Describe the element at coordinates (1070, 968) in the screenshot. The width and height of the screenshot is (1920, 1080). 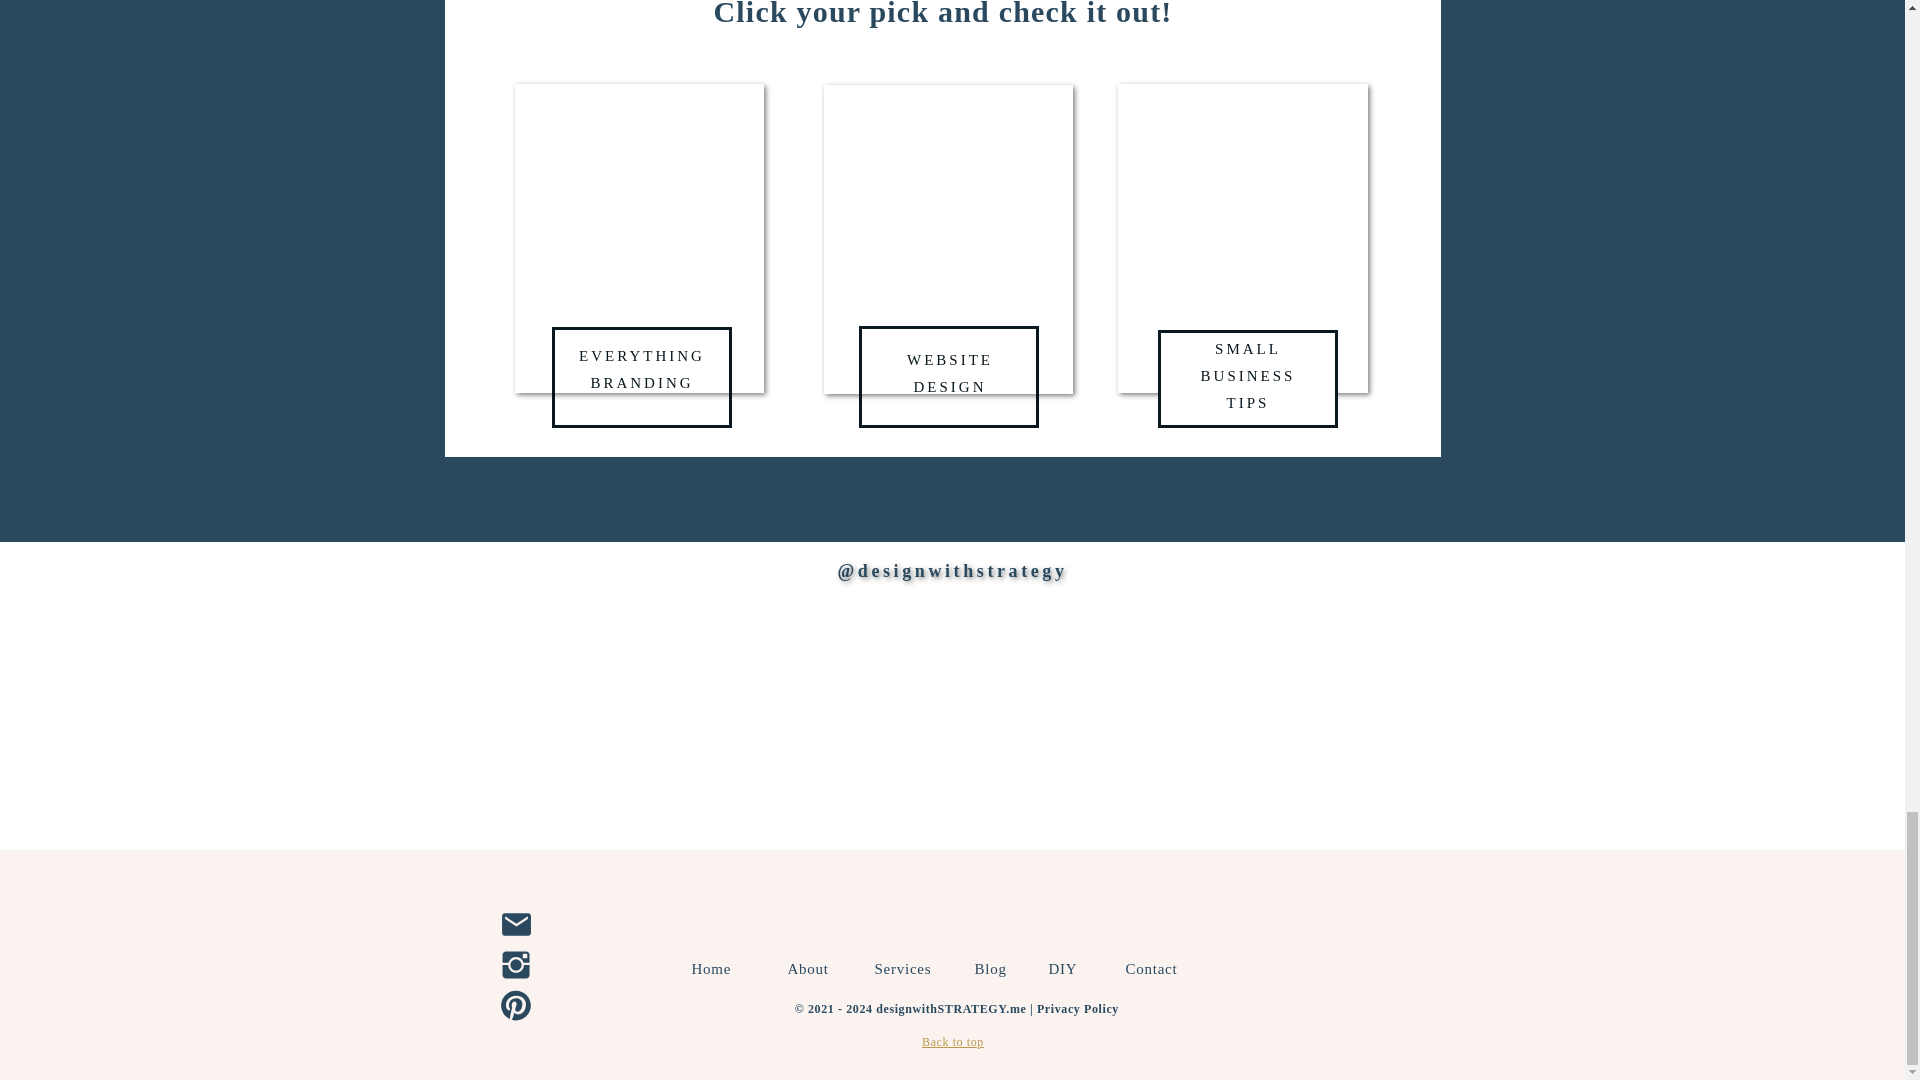
I see `Contact` at that location.